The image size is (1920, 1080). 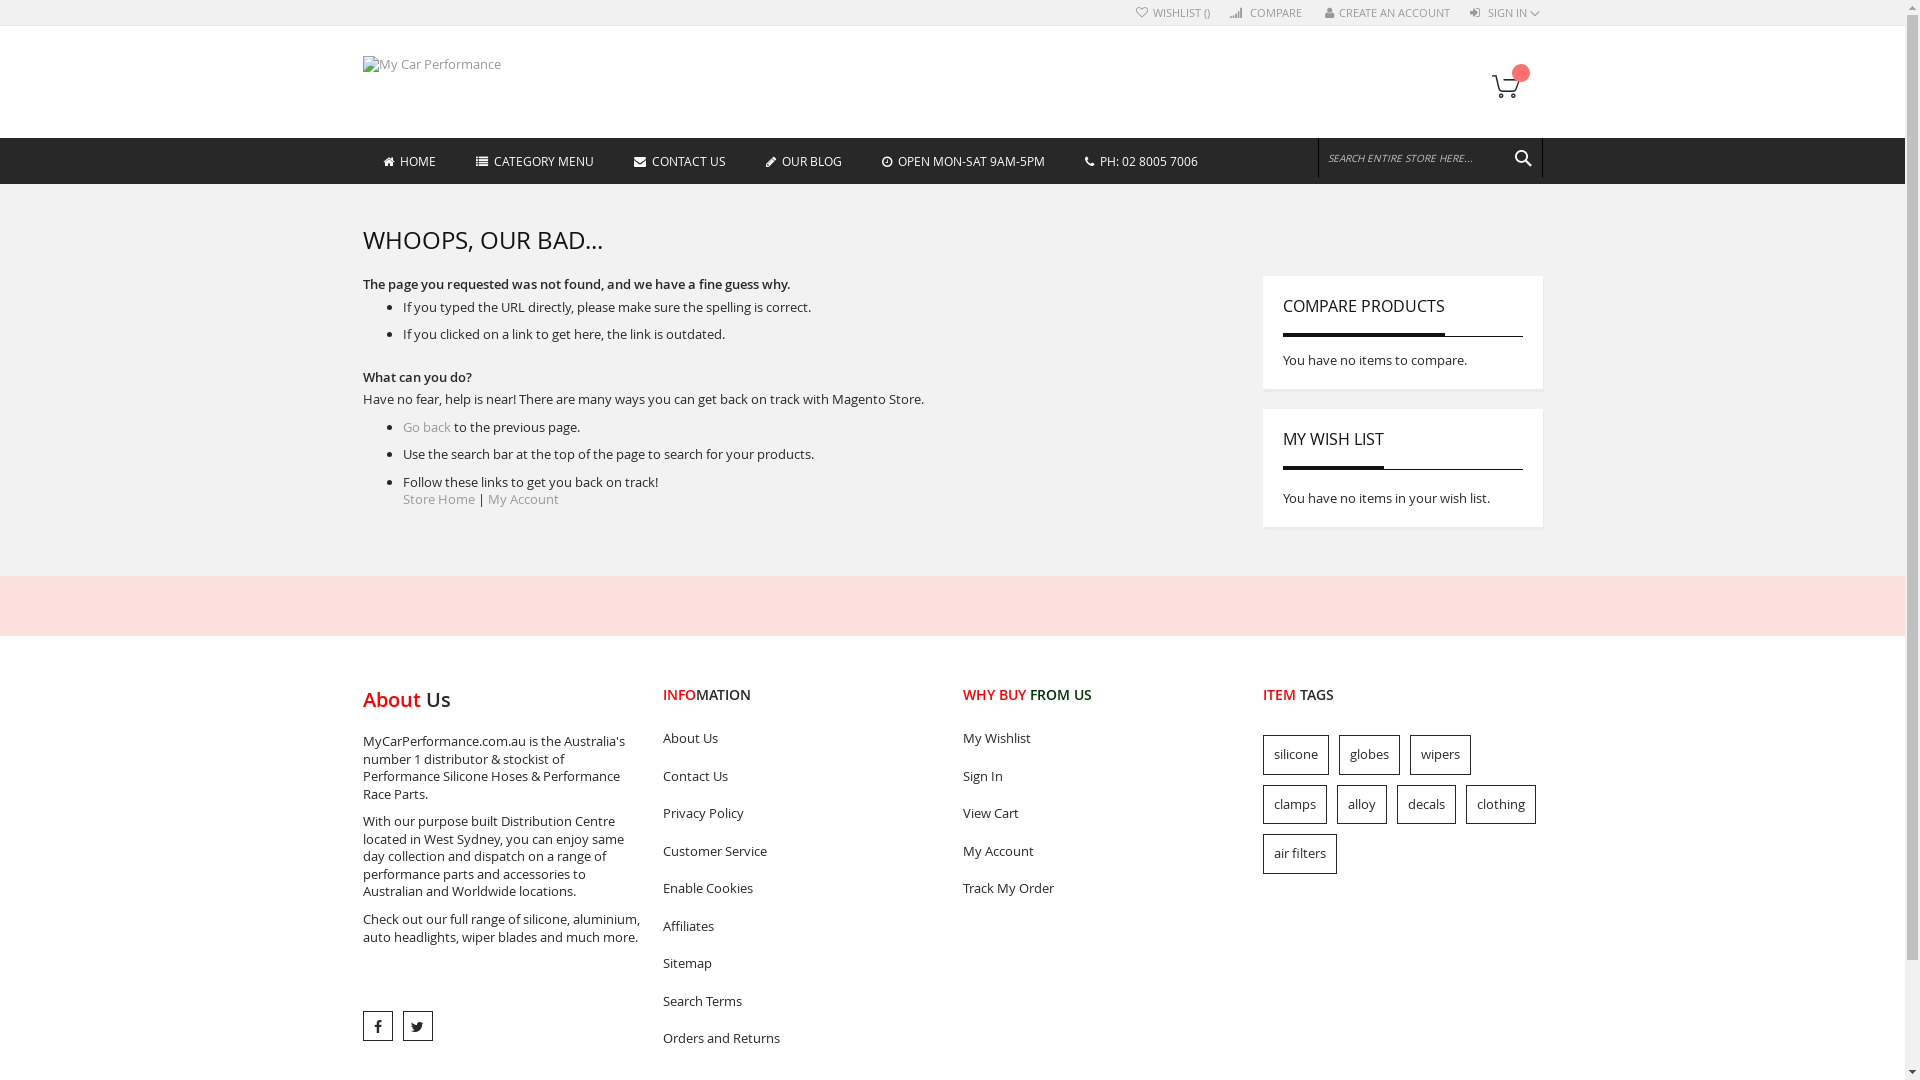 What do you see at coordinates (417, 1026) in the screenshot?
I see `twitter.com/mycarperformanc` at bounding box center [417, 1026].